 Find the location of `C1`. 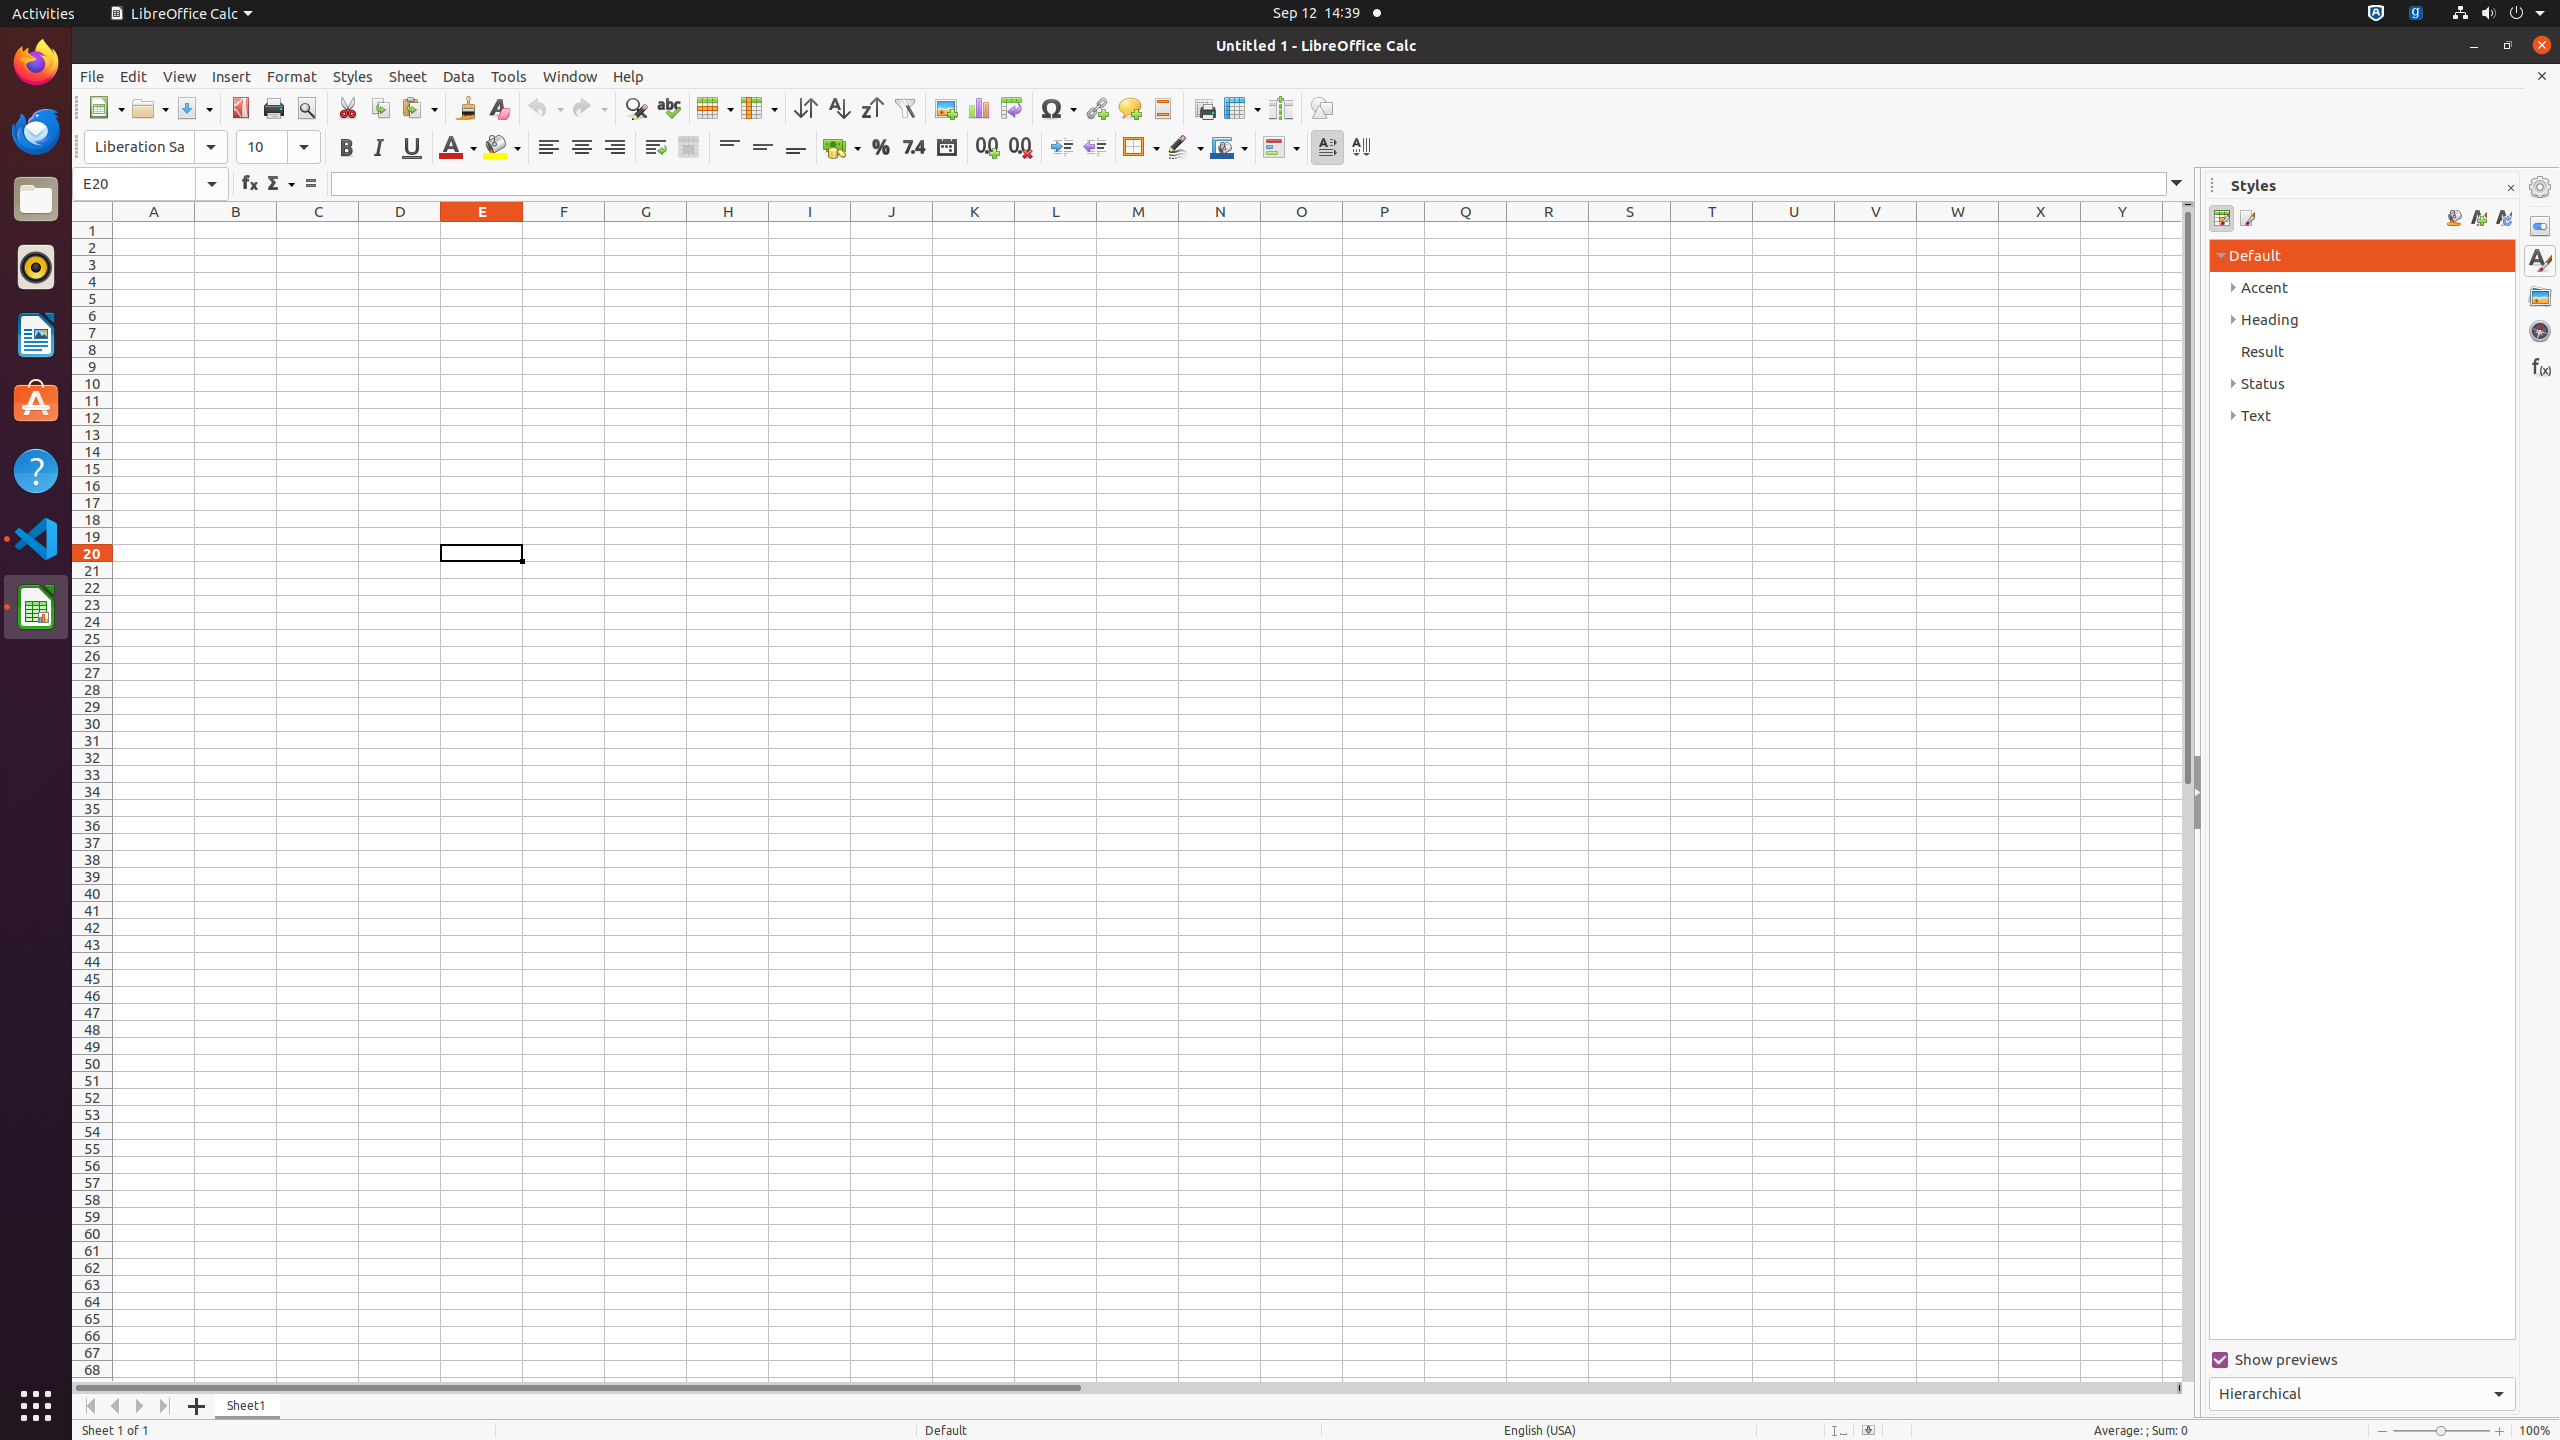

C1 is located at coordinates (318, 230).